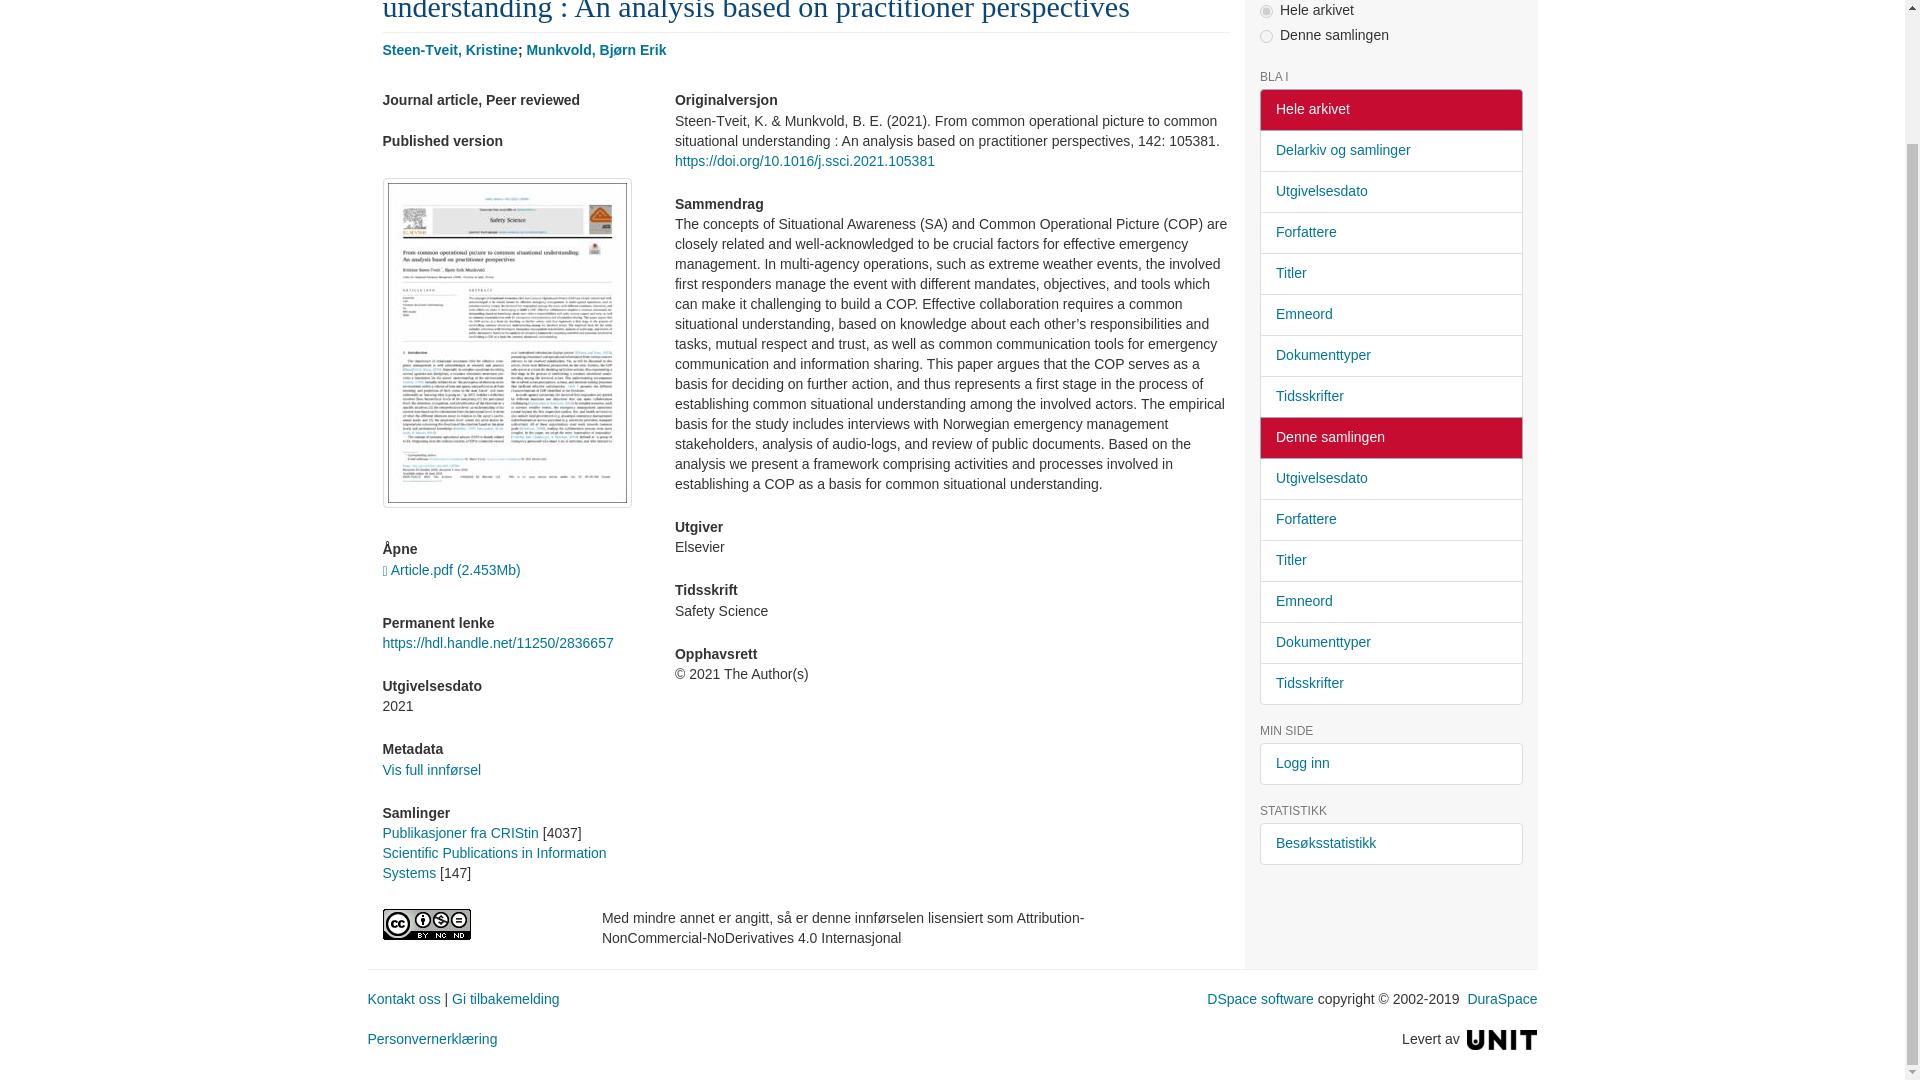  I want to click on Forfattere, so click(1390, 232).